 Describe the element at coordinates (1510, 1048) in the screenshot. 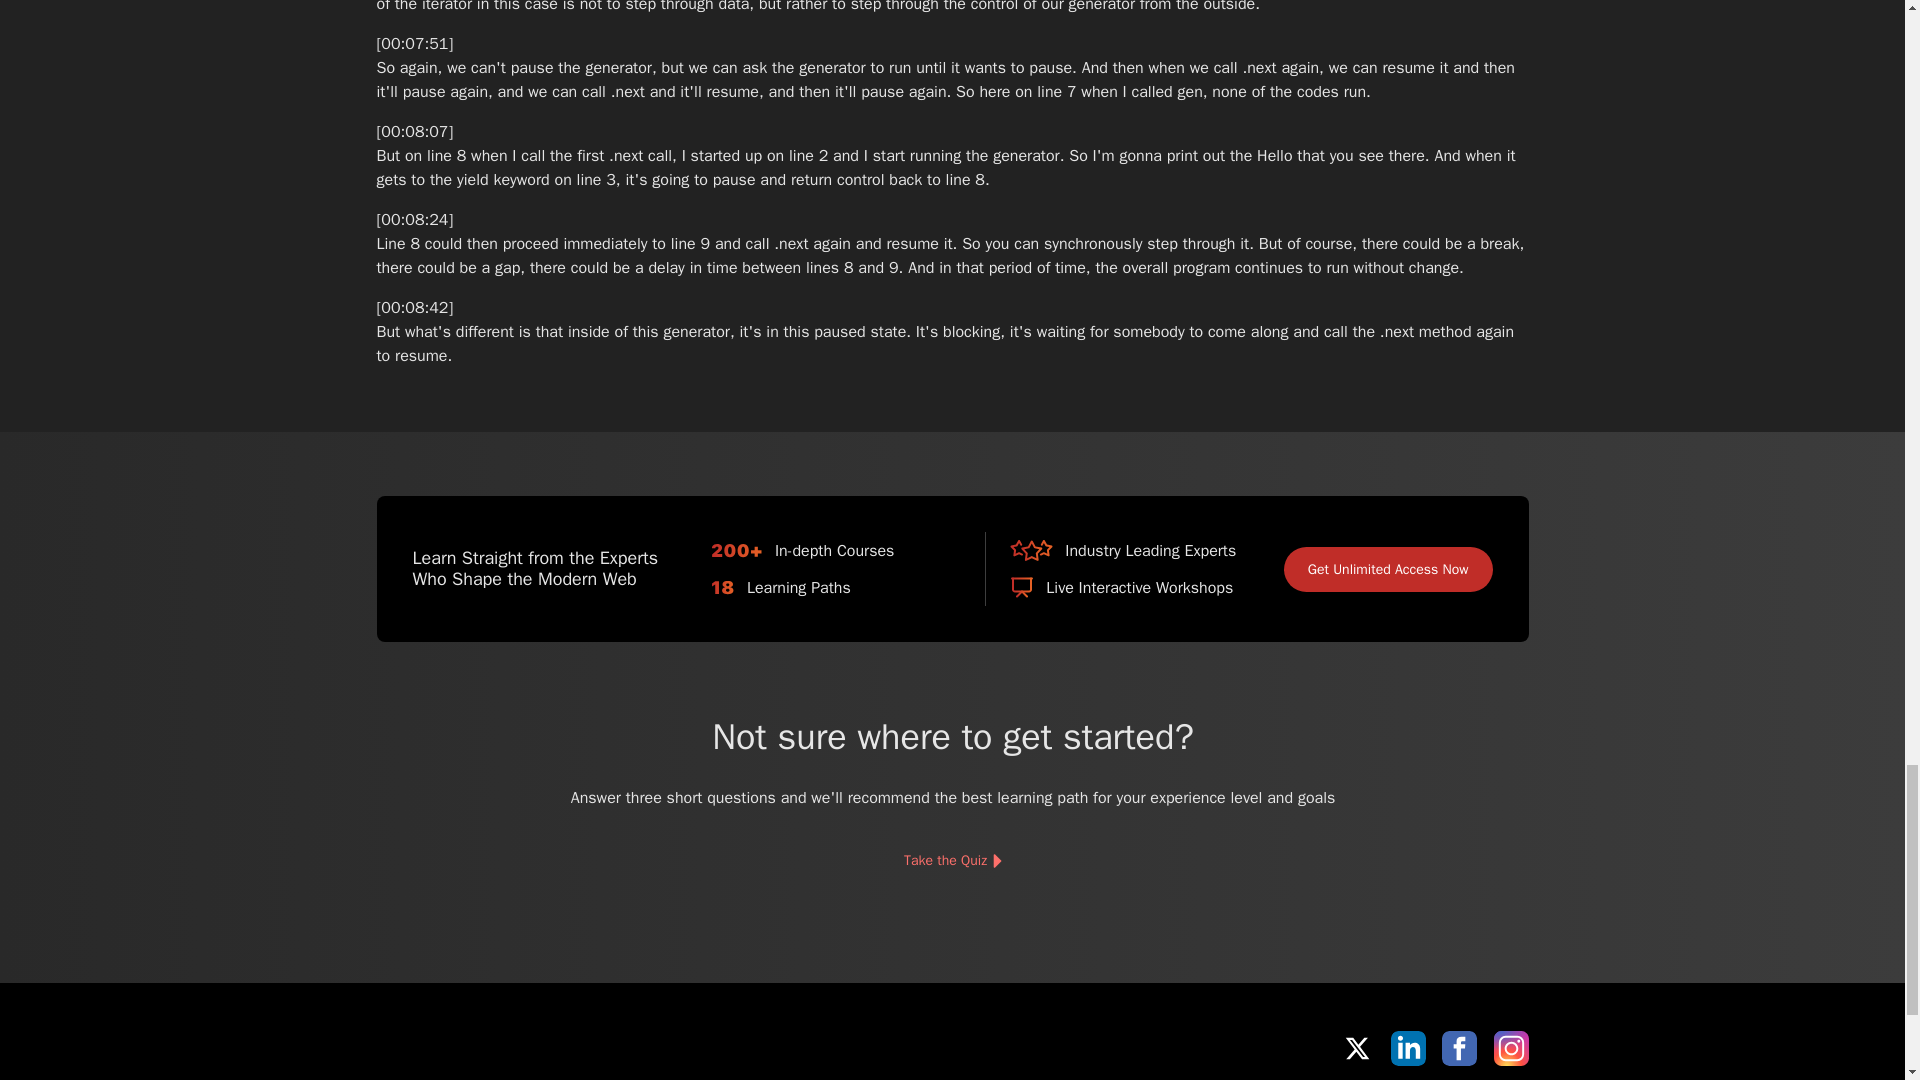

I see `Instagram` at that location.